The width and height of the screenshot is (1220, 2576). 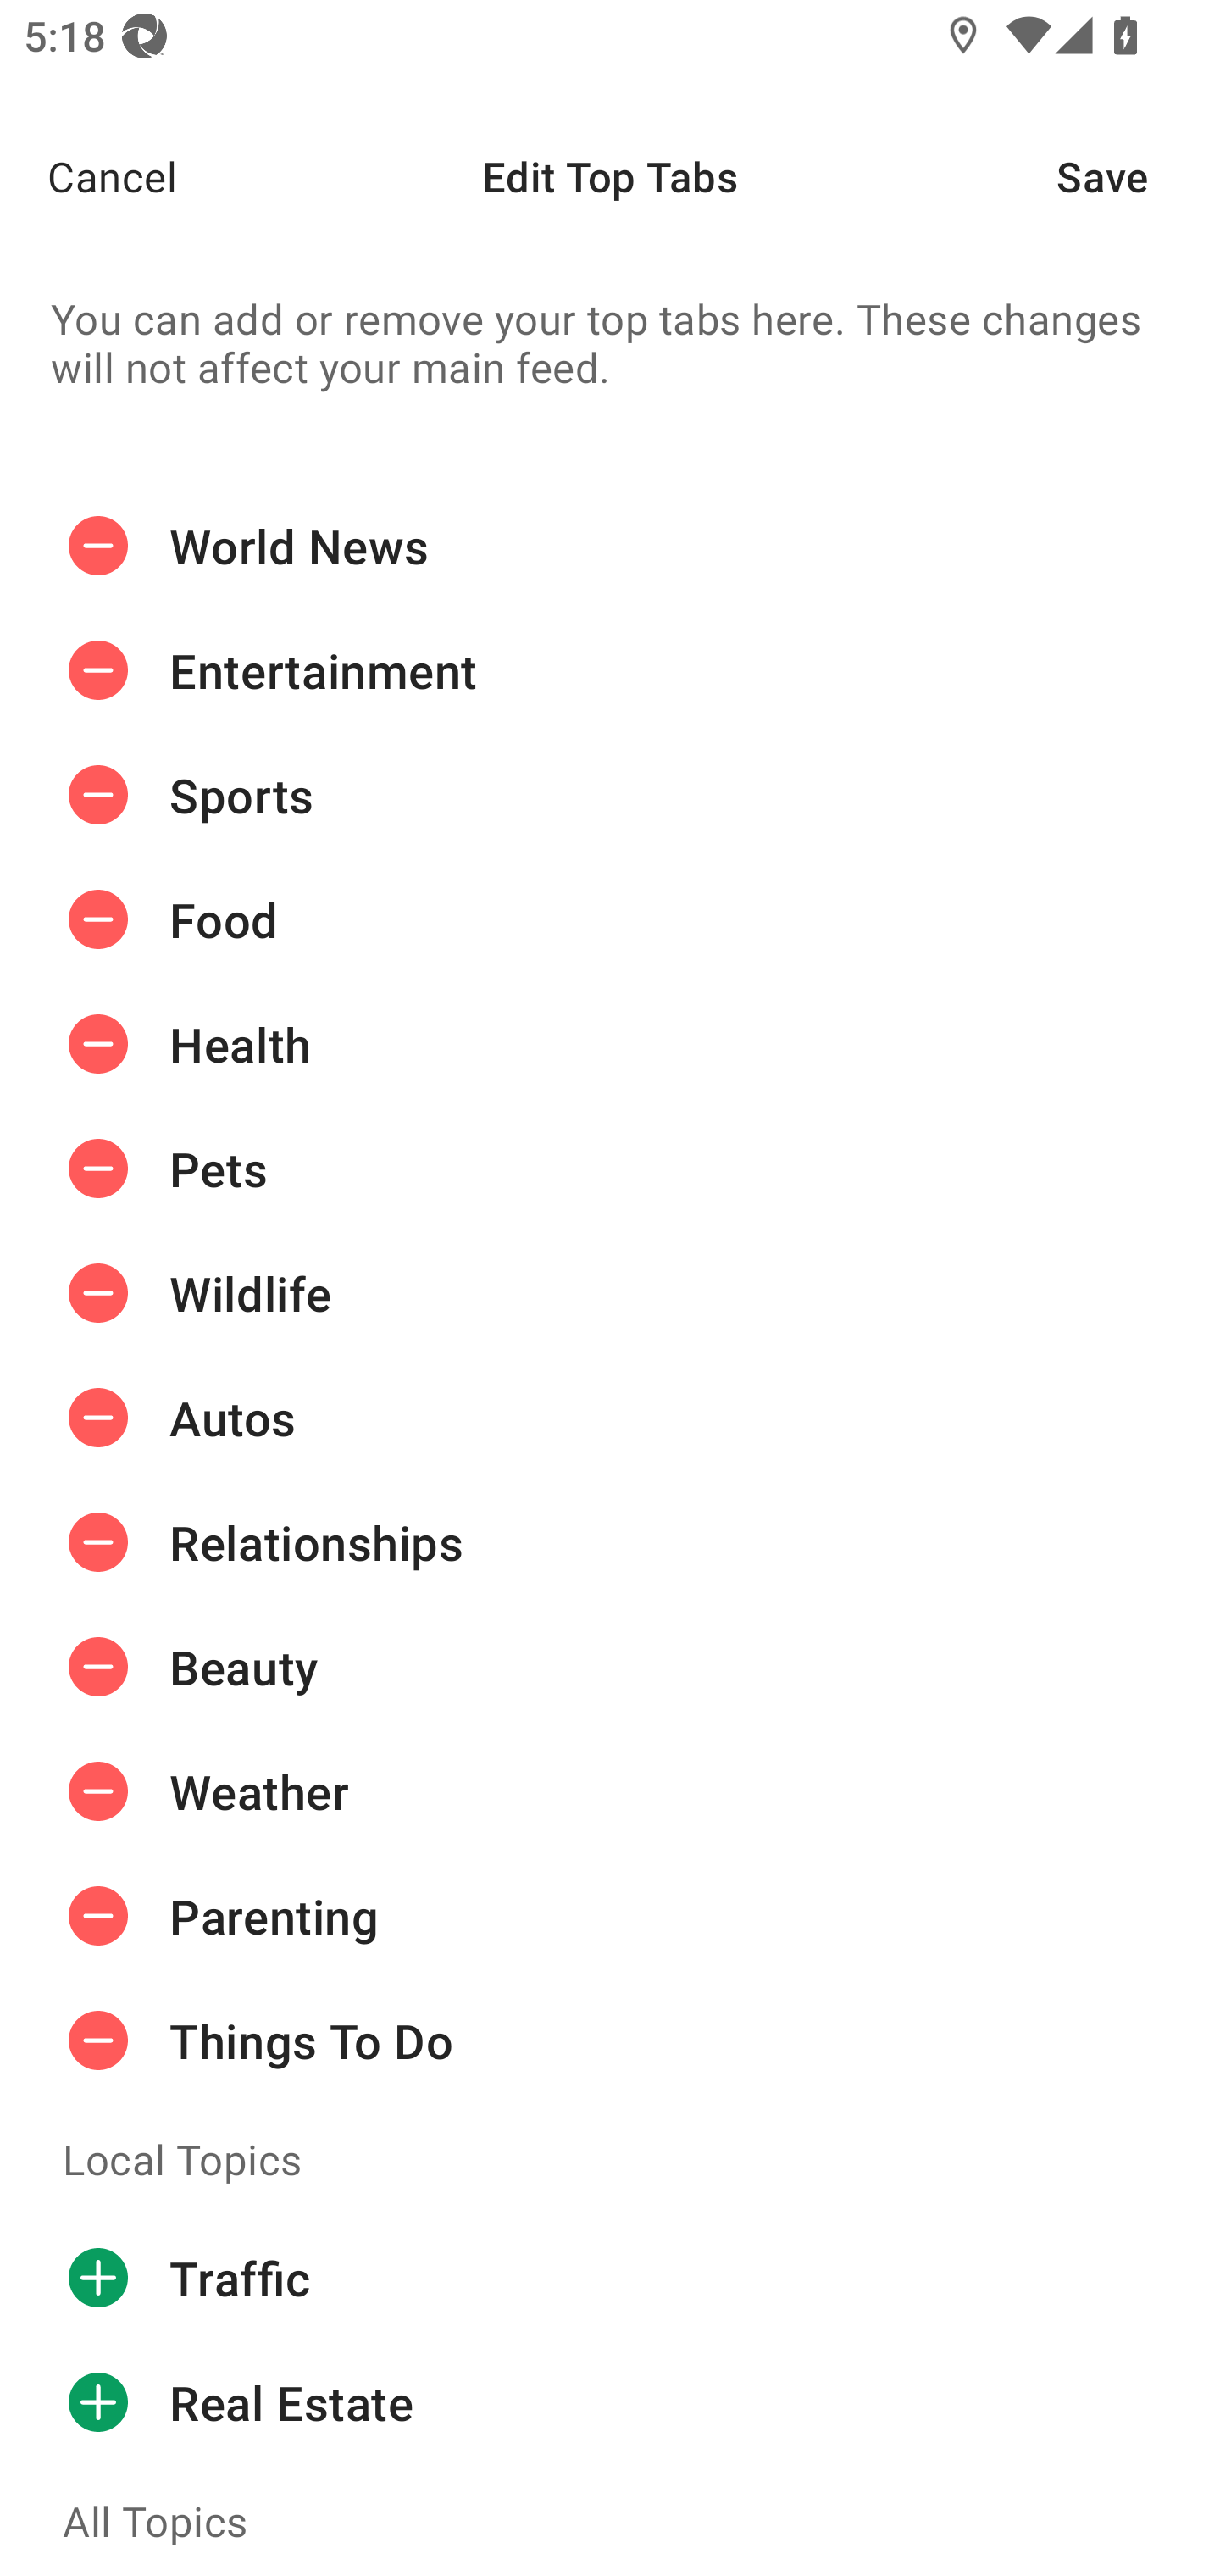 I want to click on Beauty, so click(x=610, y=1666).